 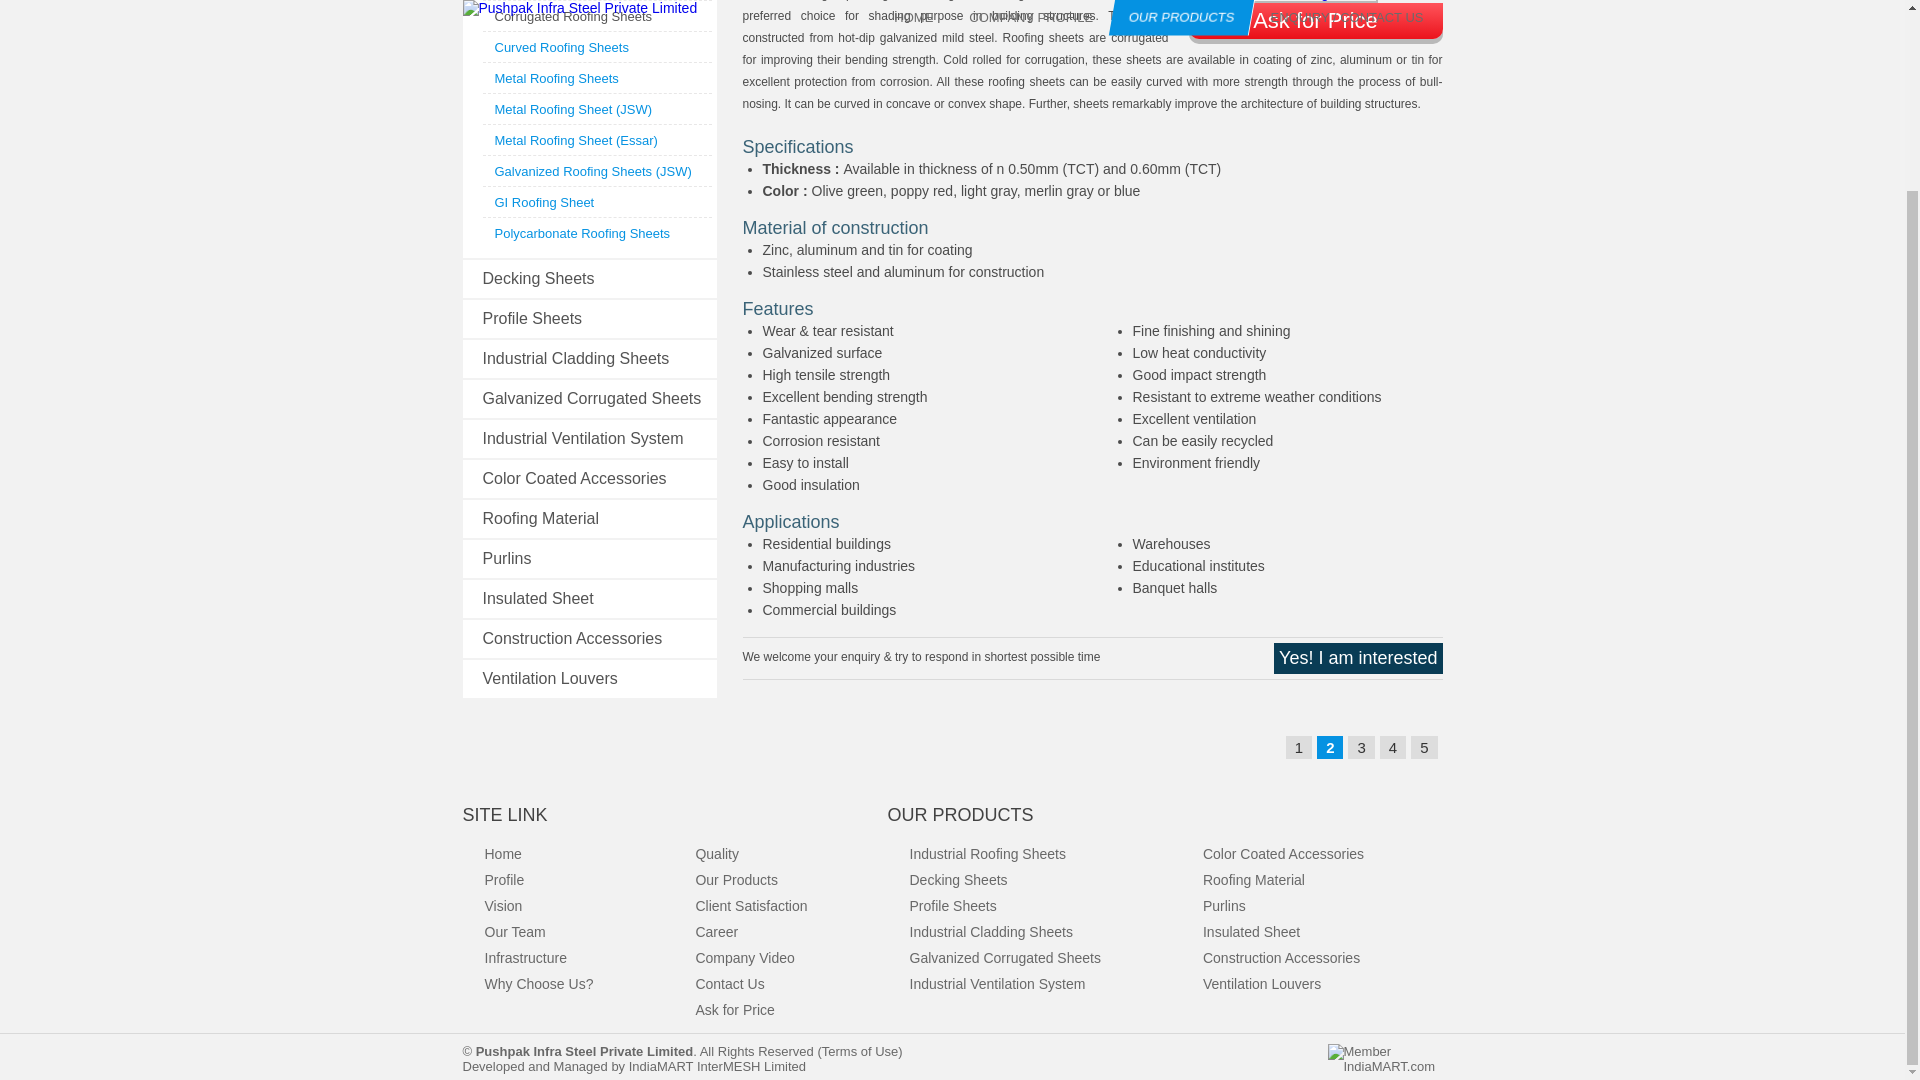 I want to click on Decking Sheets, so click(x=537, y=278).